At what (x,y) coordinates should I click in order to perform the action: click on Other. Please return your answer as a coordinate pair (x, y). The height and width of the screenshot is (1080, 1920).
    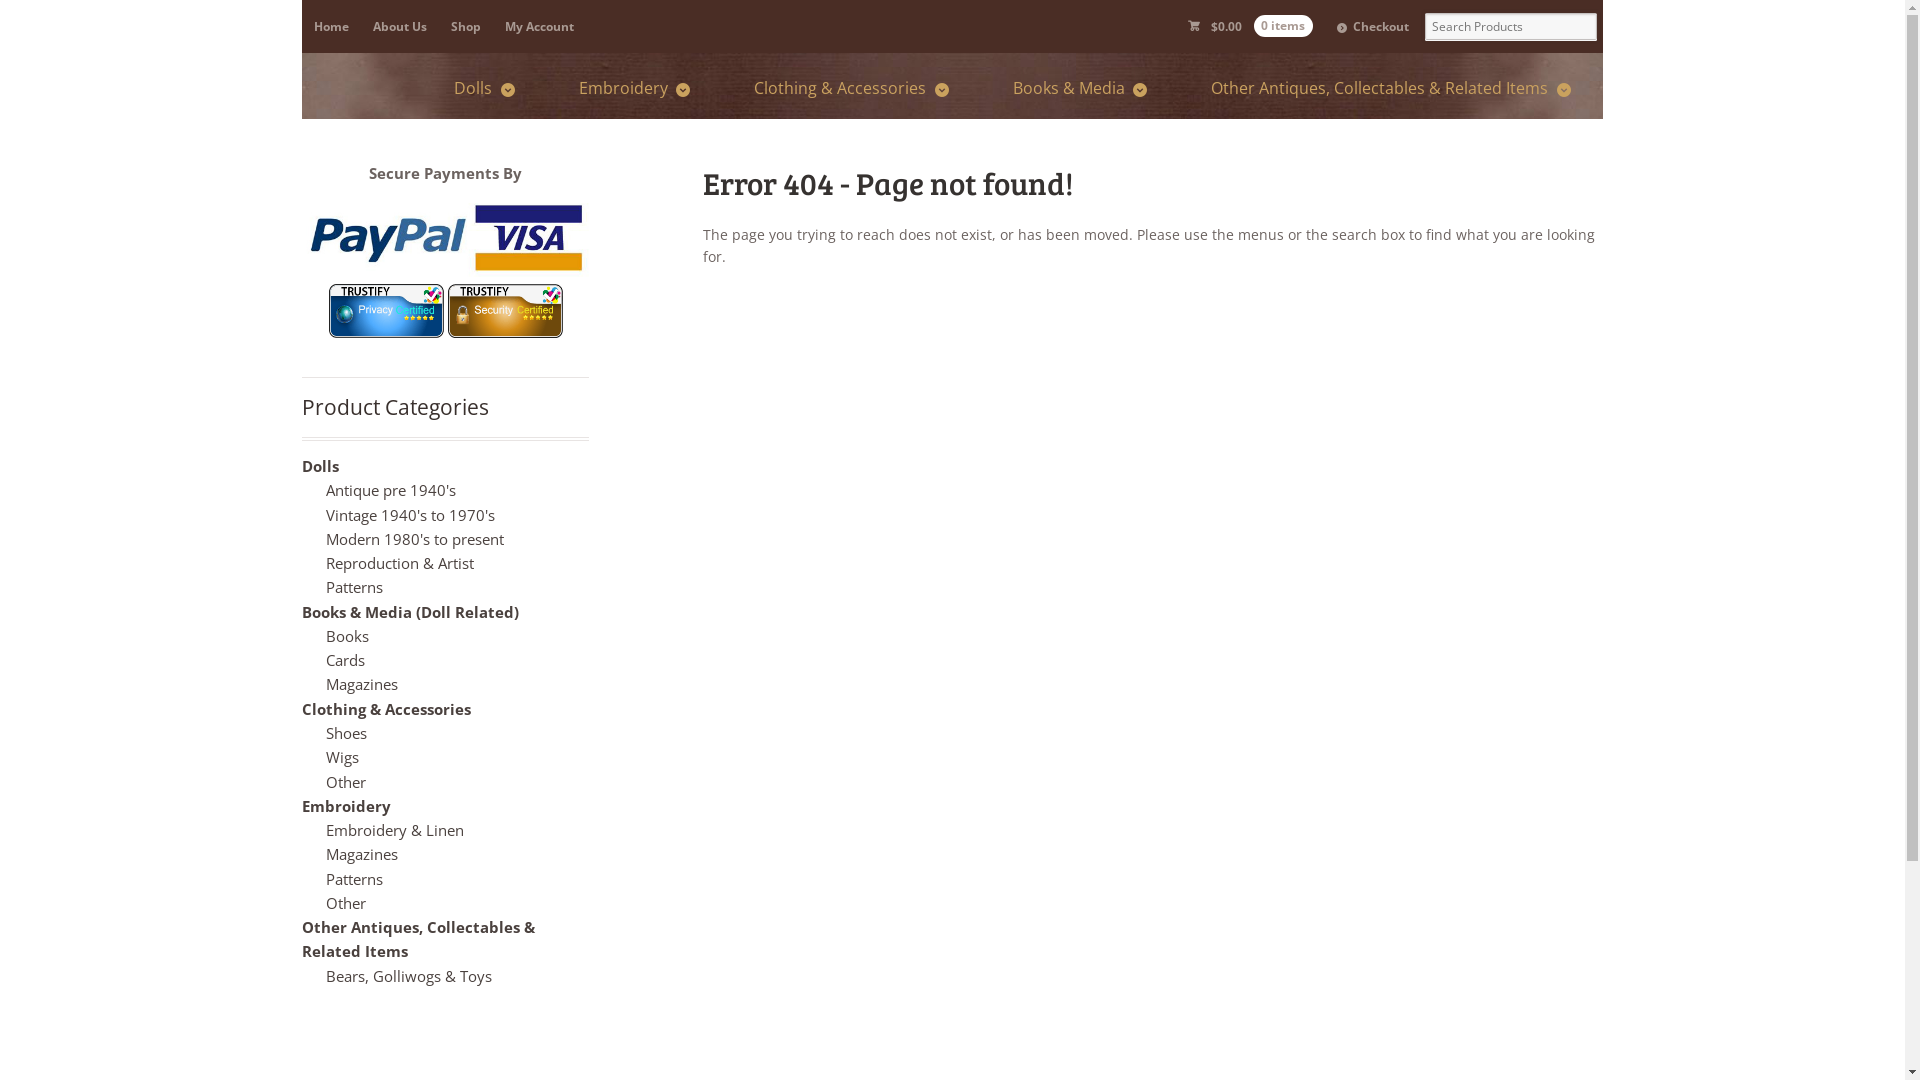
    Looking at the image, I should click on (346, 782).